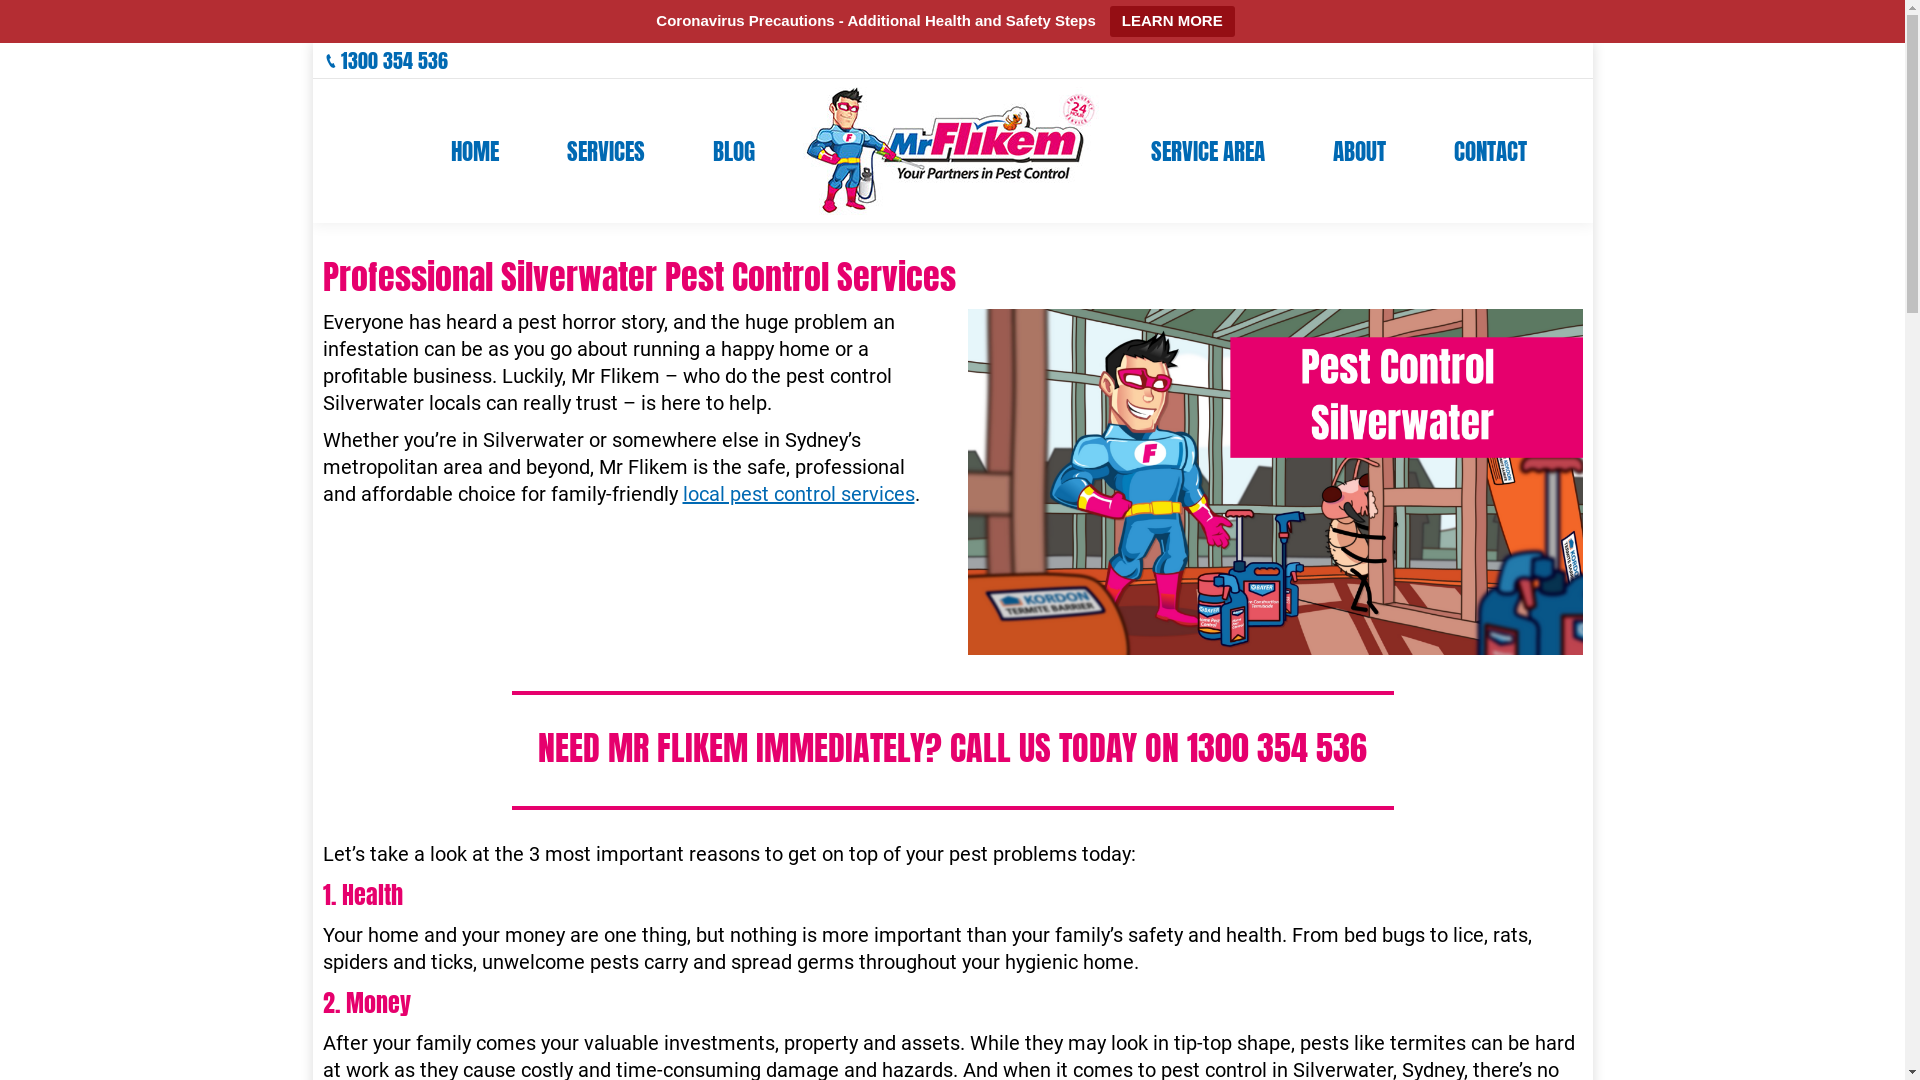 The image size is (1920, 1080). I want to click on 1300 354 536, so click(394, 60).